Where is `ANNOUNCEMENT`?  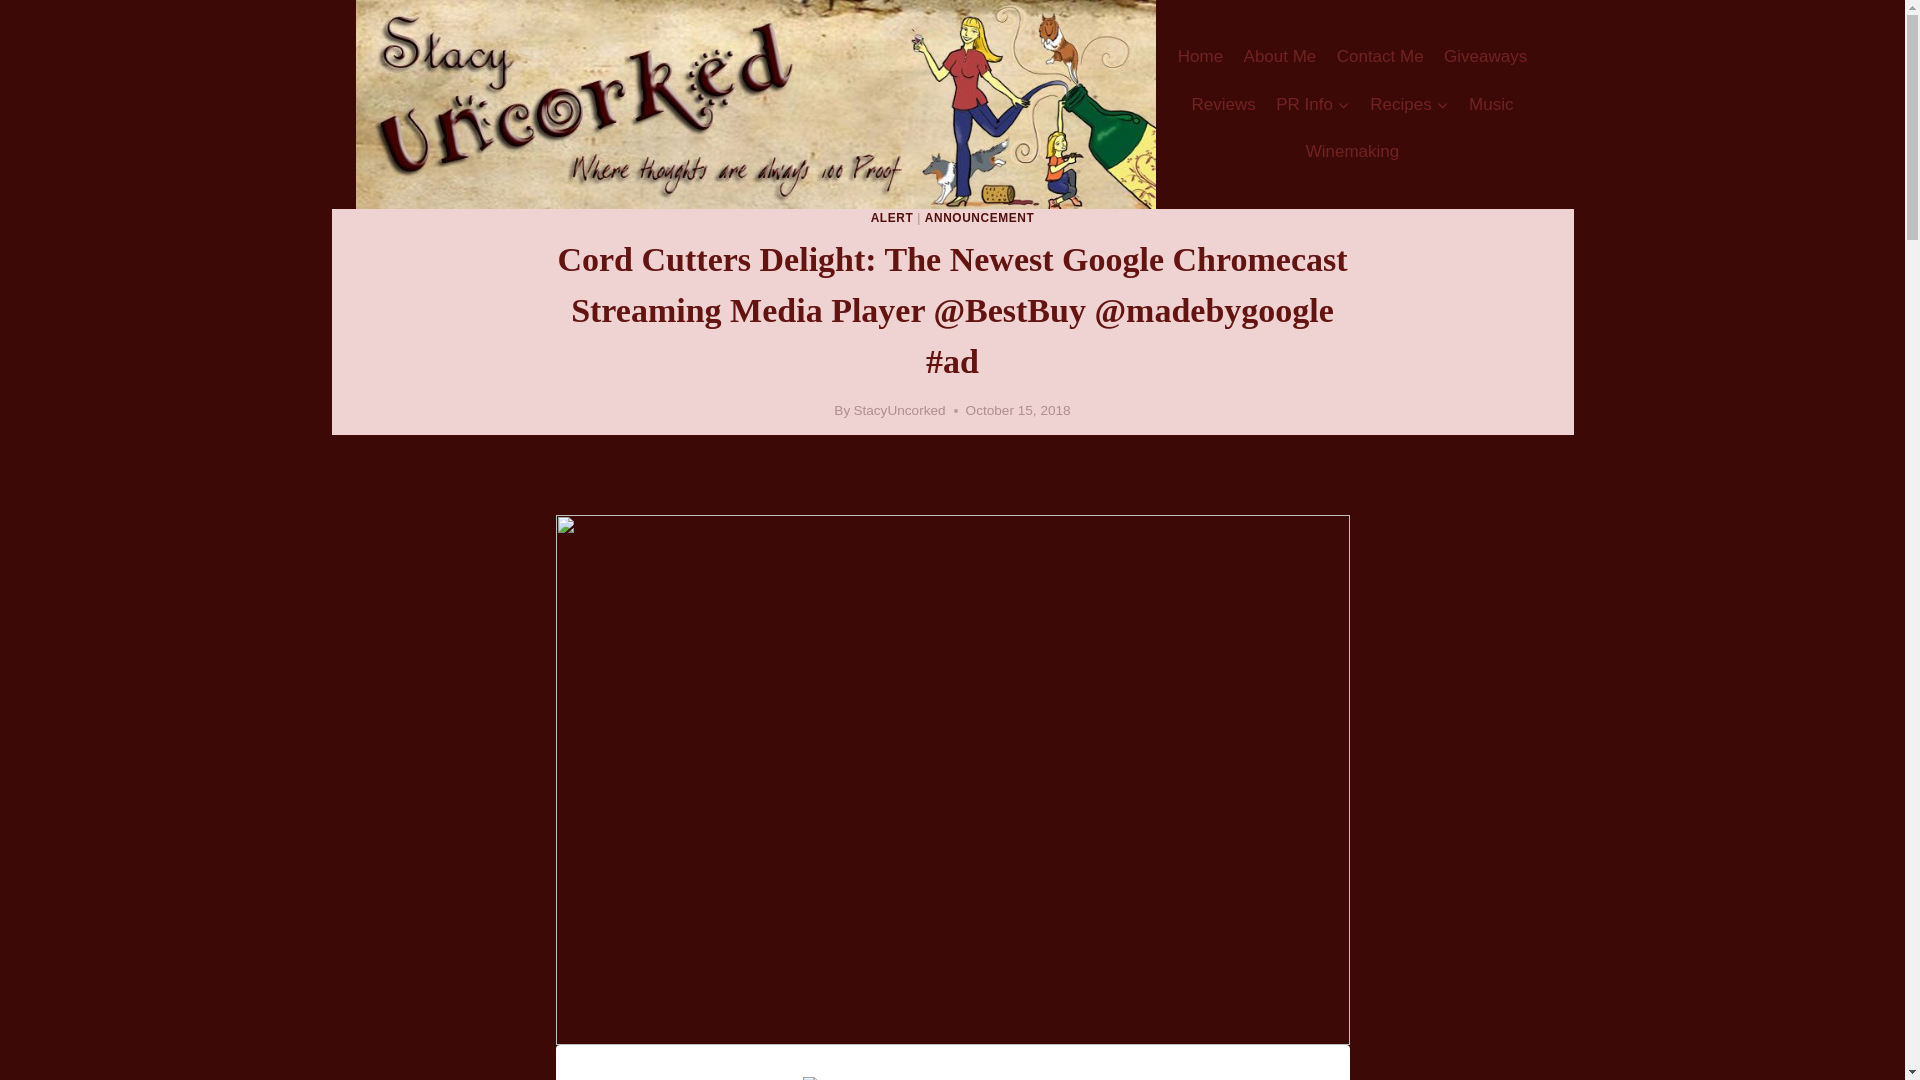
ANNOUNCEMENT is located at coordinates (980, 217).